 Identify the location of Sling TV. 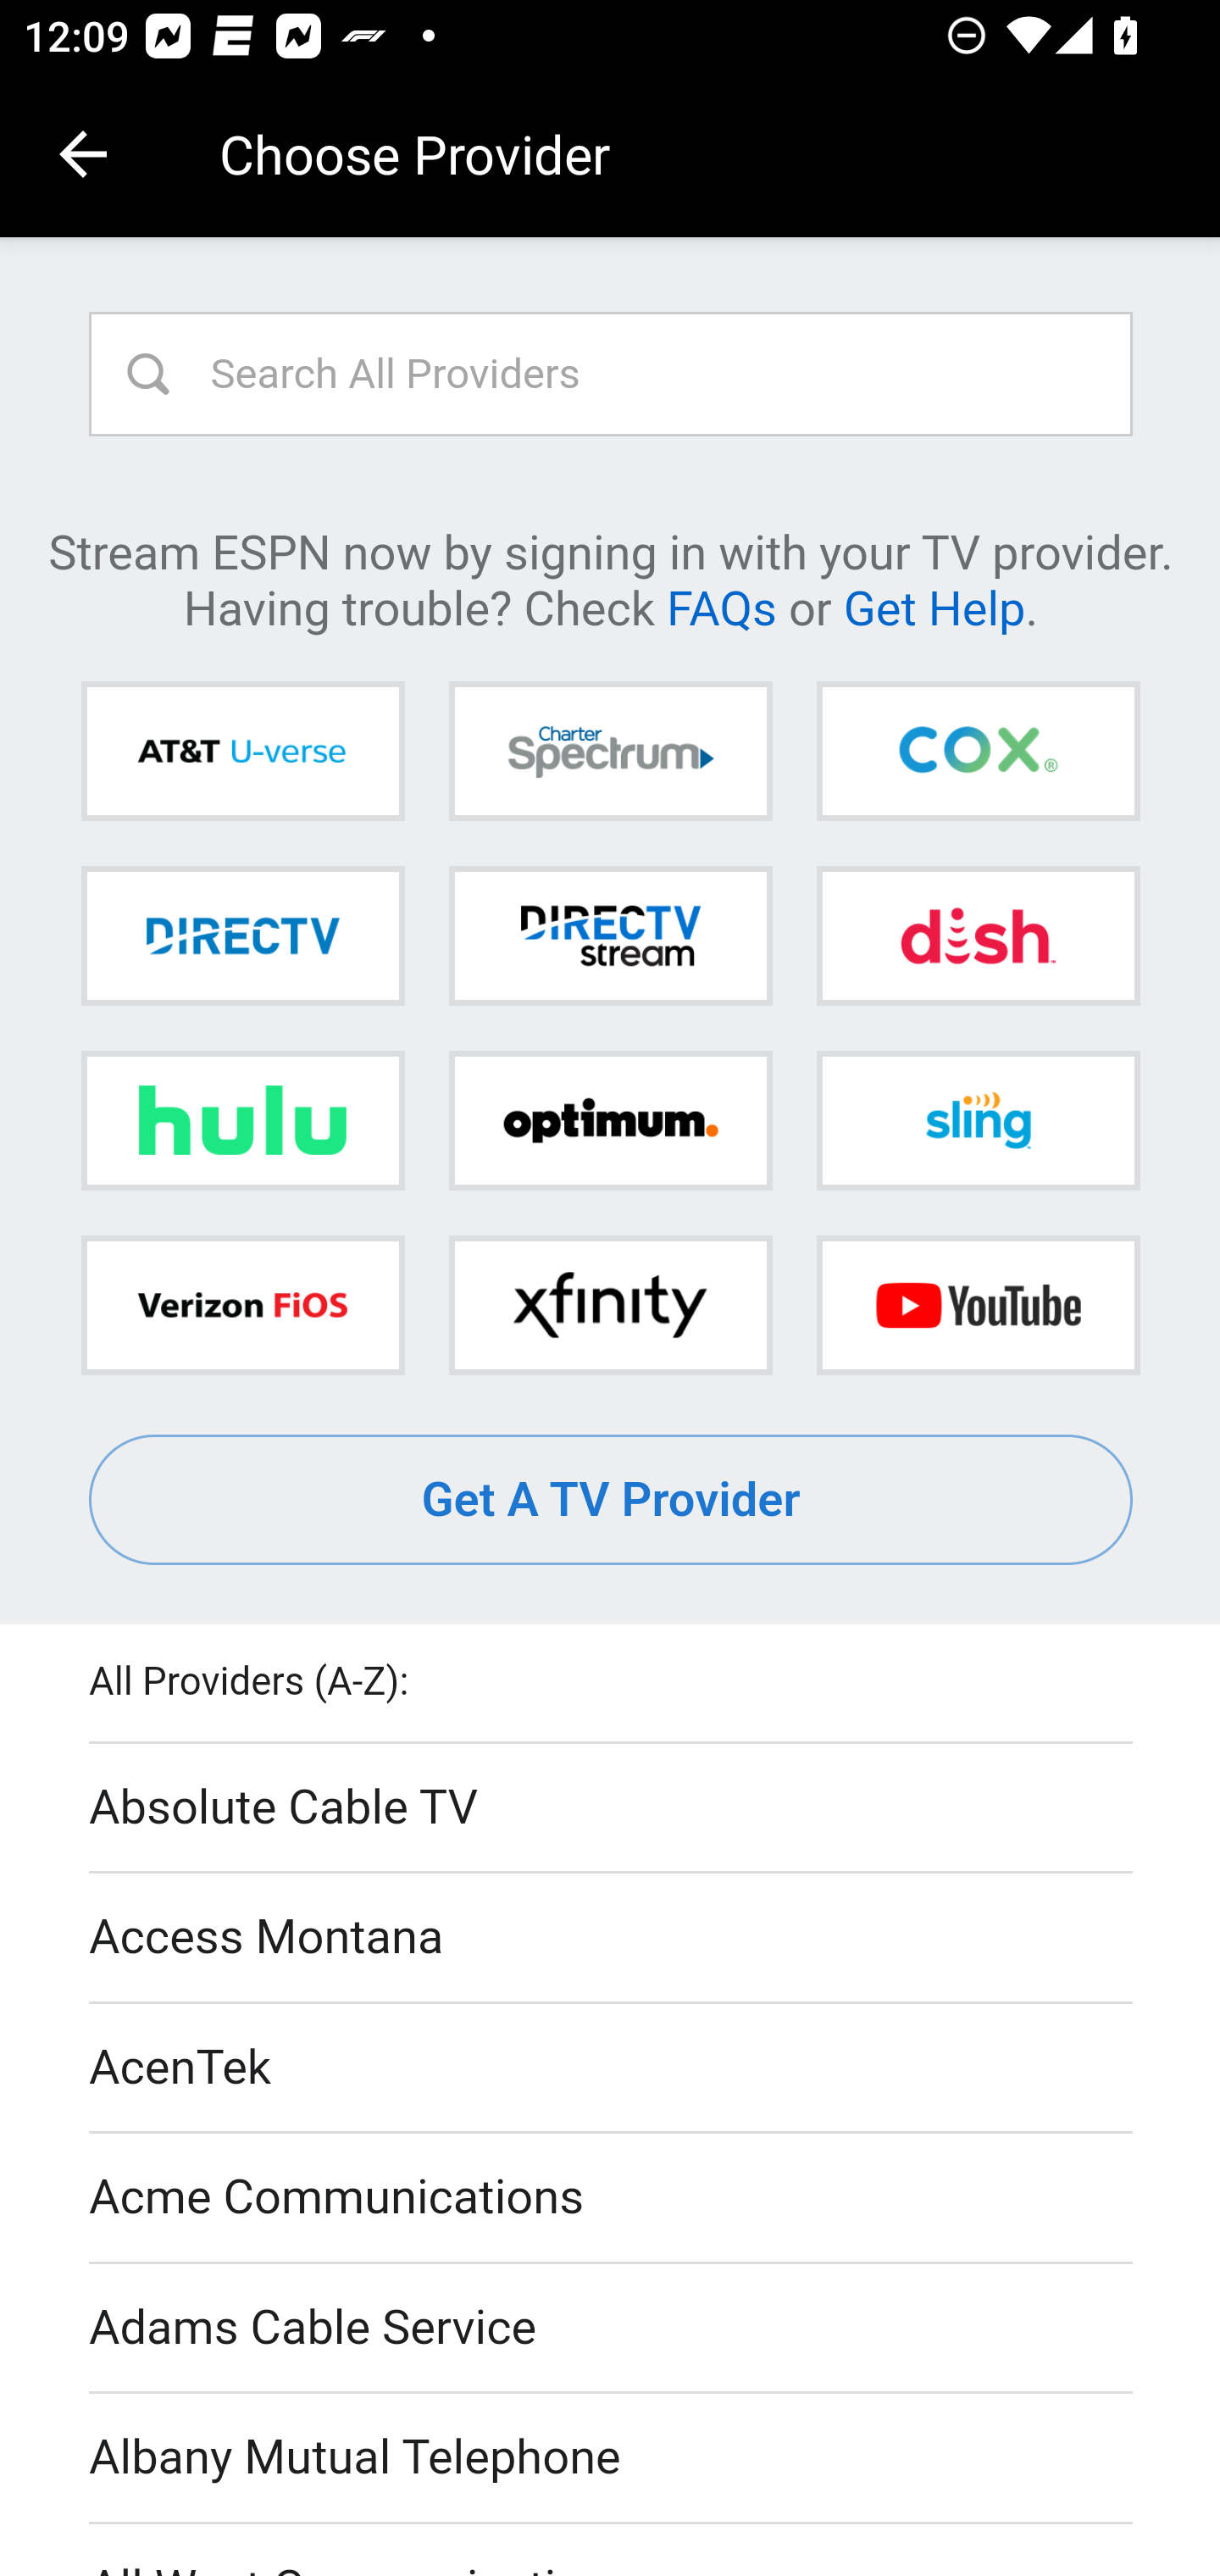
(978, 1120).